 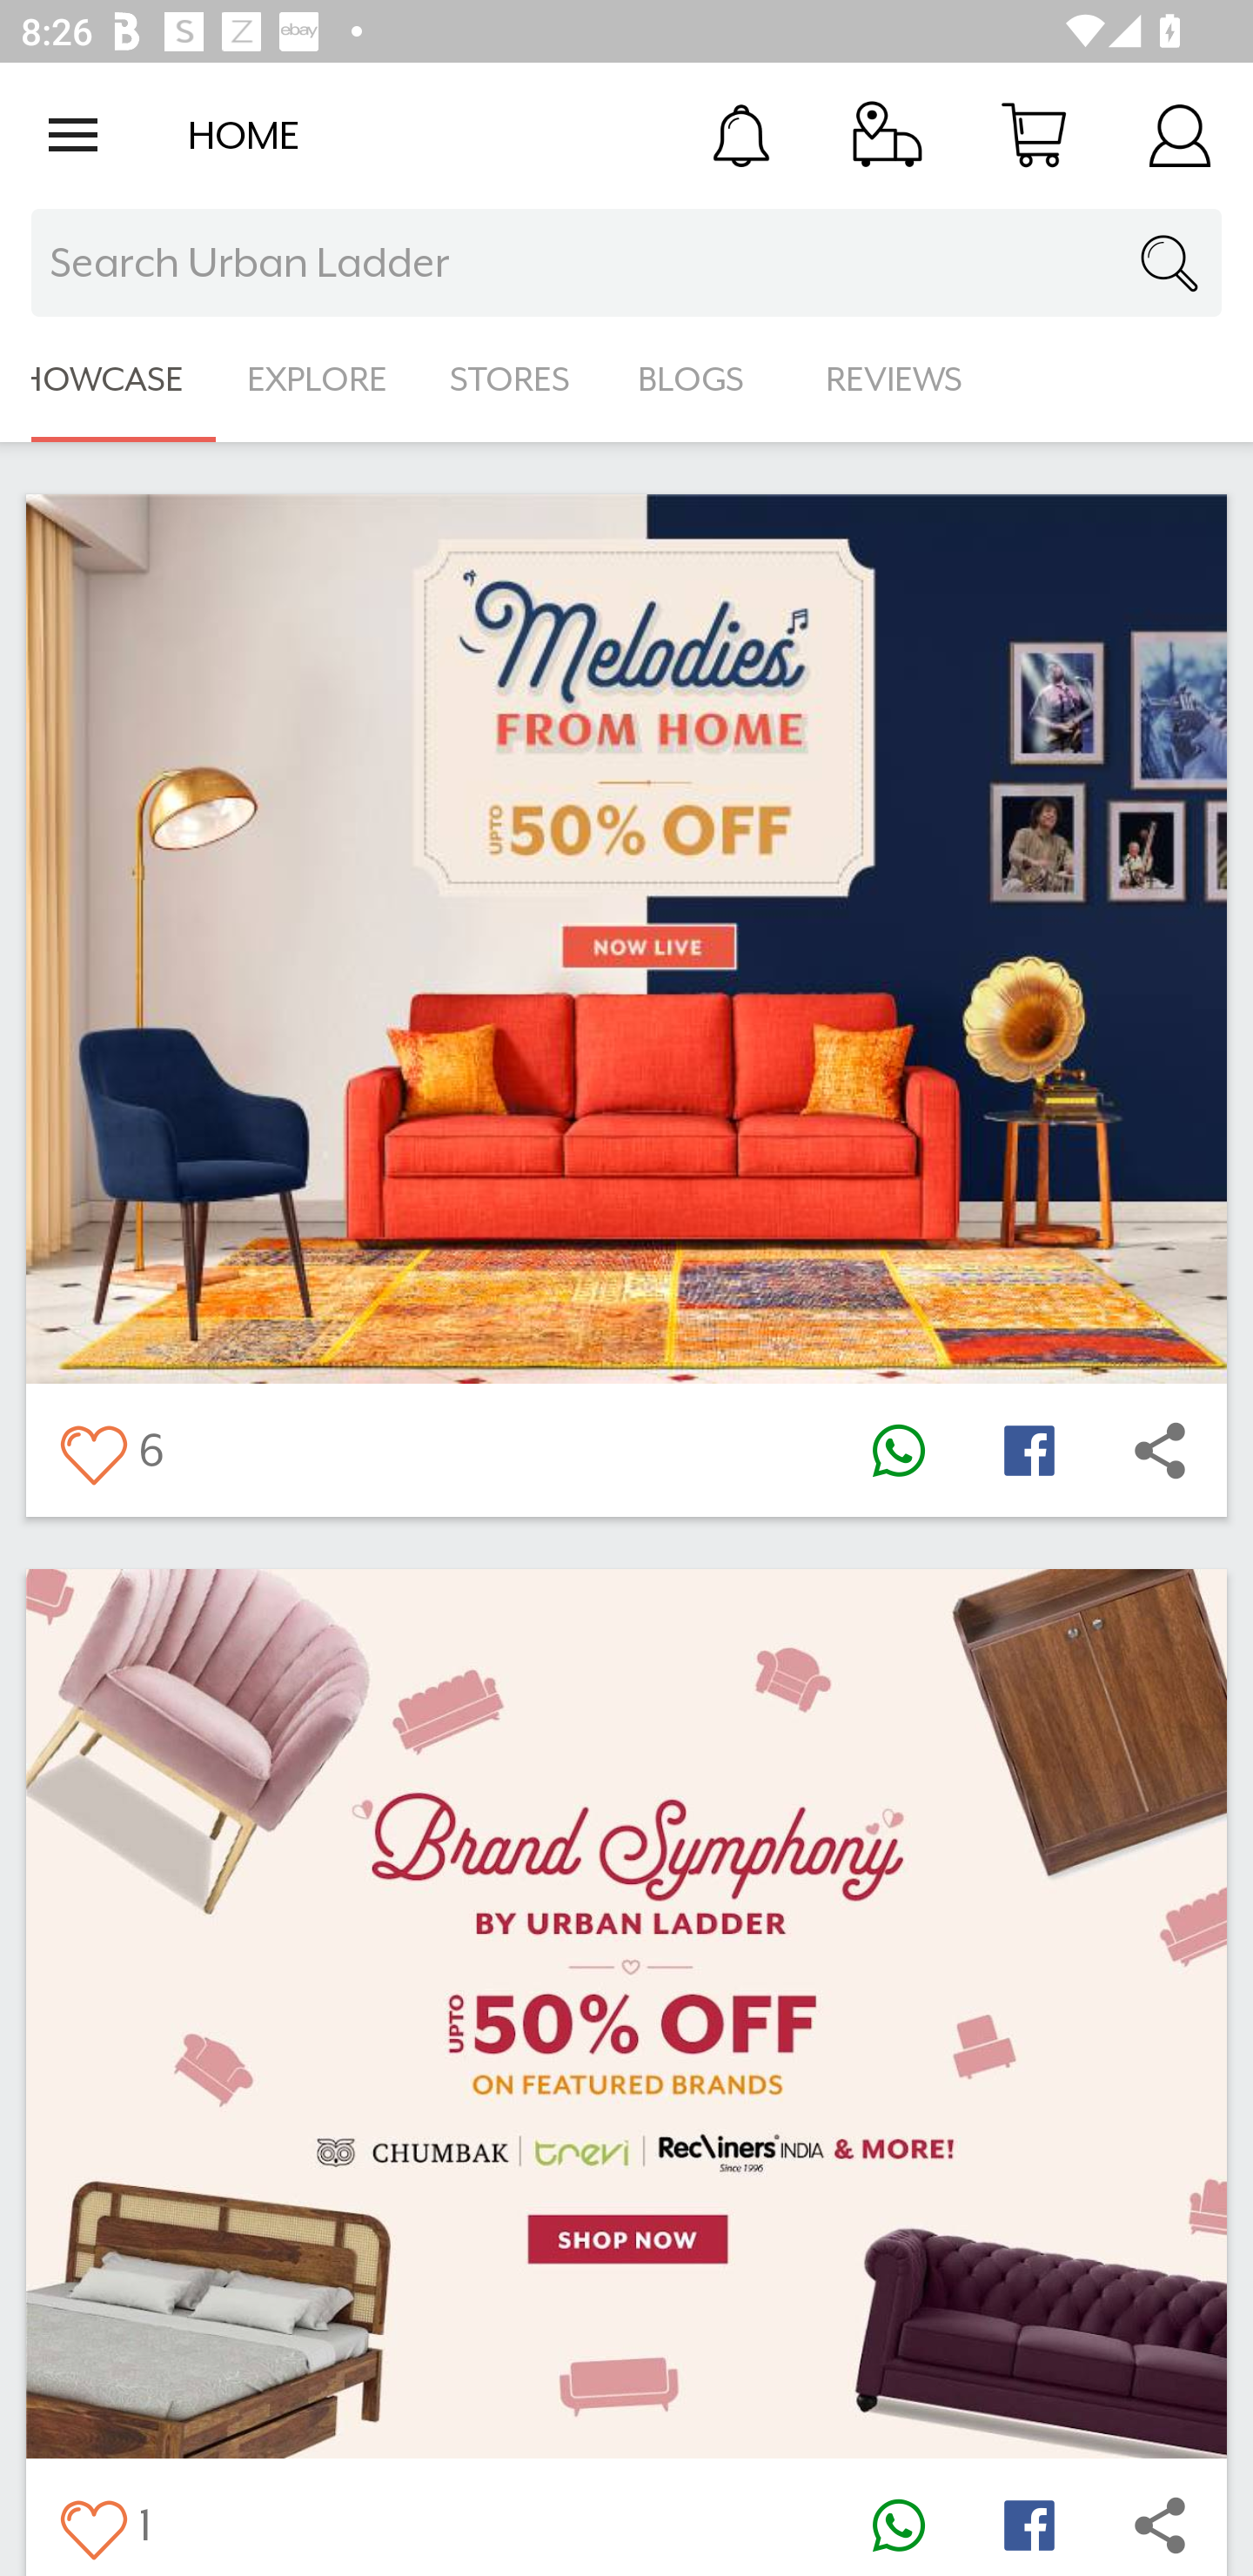 I want to click on Search Urban Ladder , so click(x=626, y=263).